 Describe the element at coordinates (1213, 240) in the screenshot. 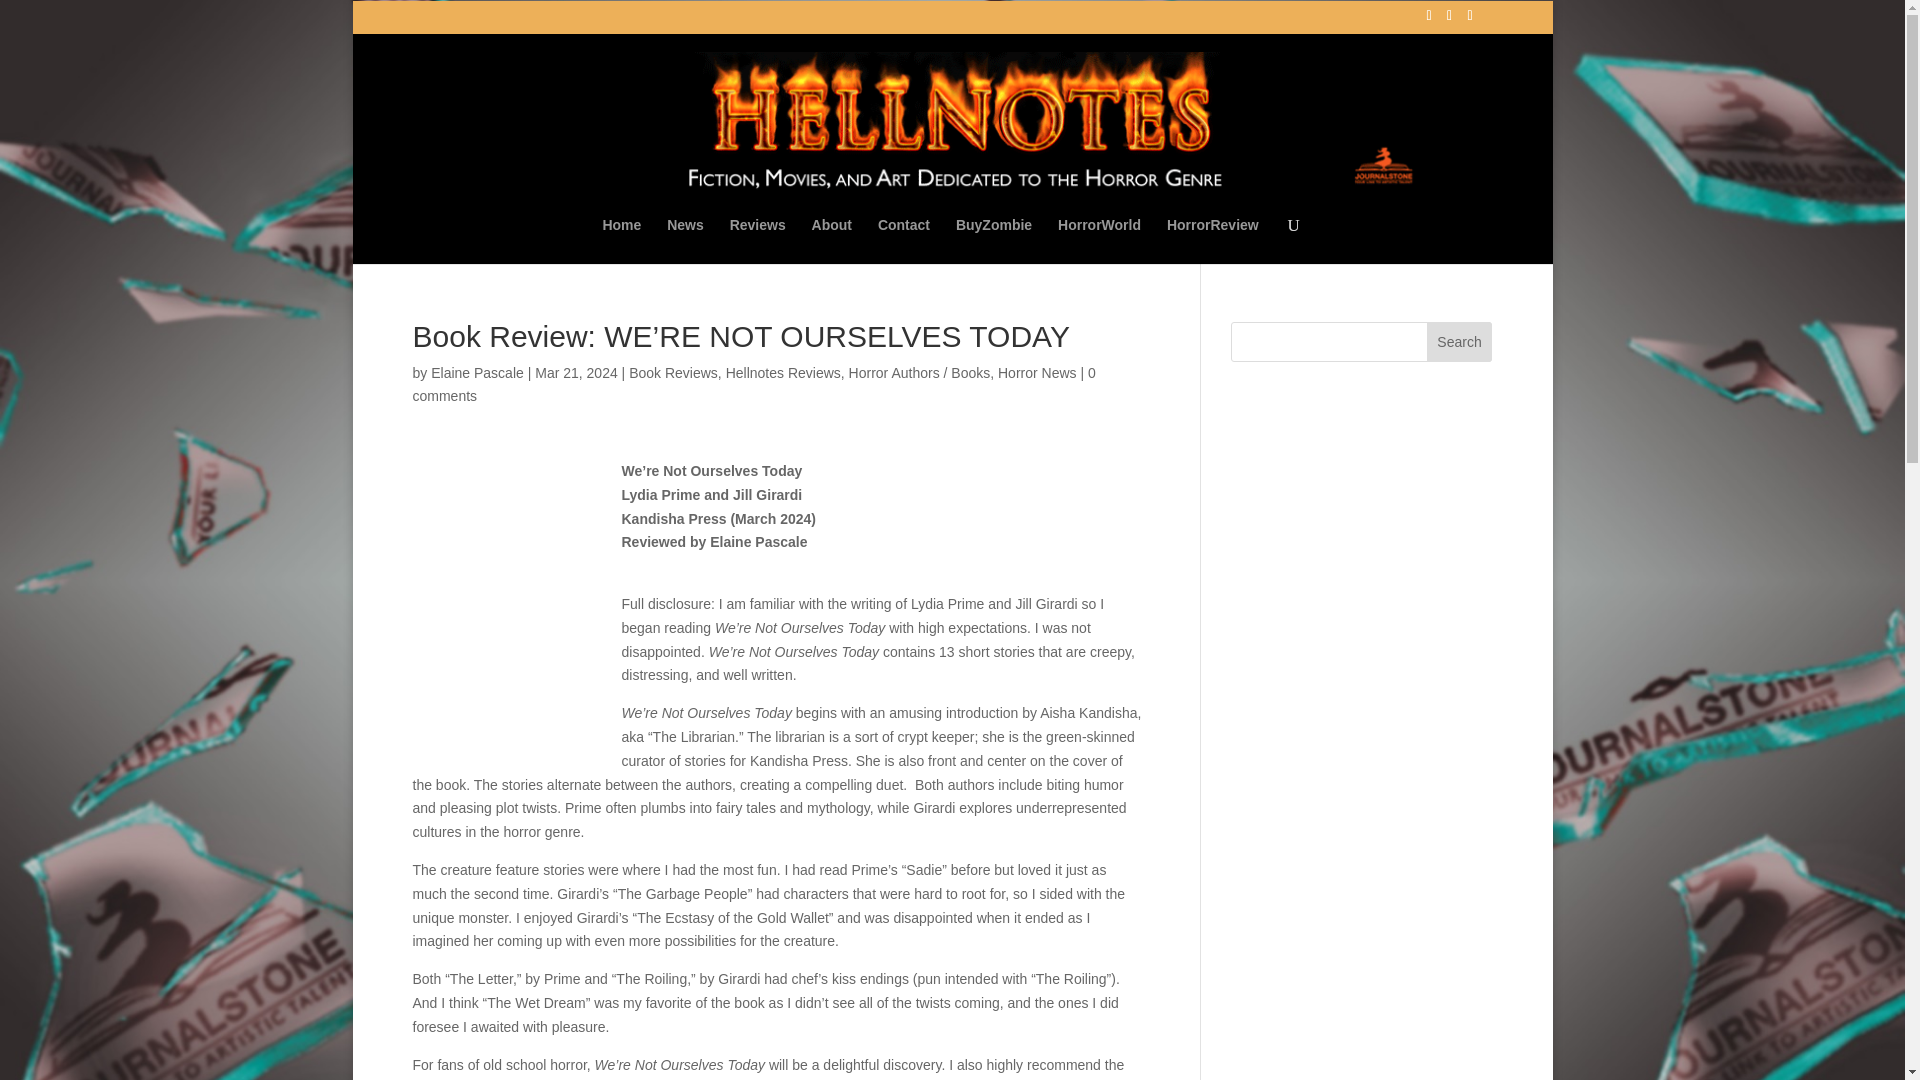

I see `HorrorReview` at that location.